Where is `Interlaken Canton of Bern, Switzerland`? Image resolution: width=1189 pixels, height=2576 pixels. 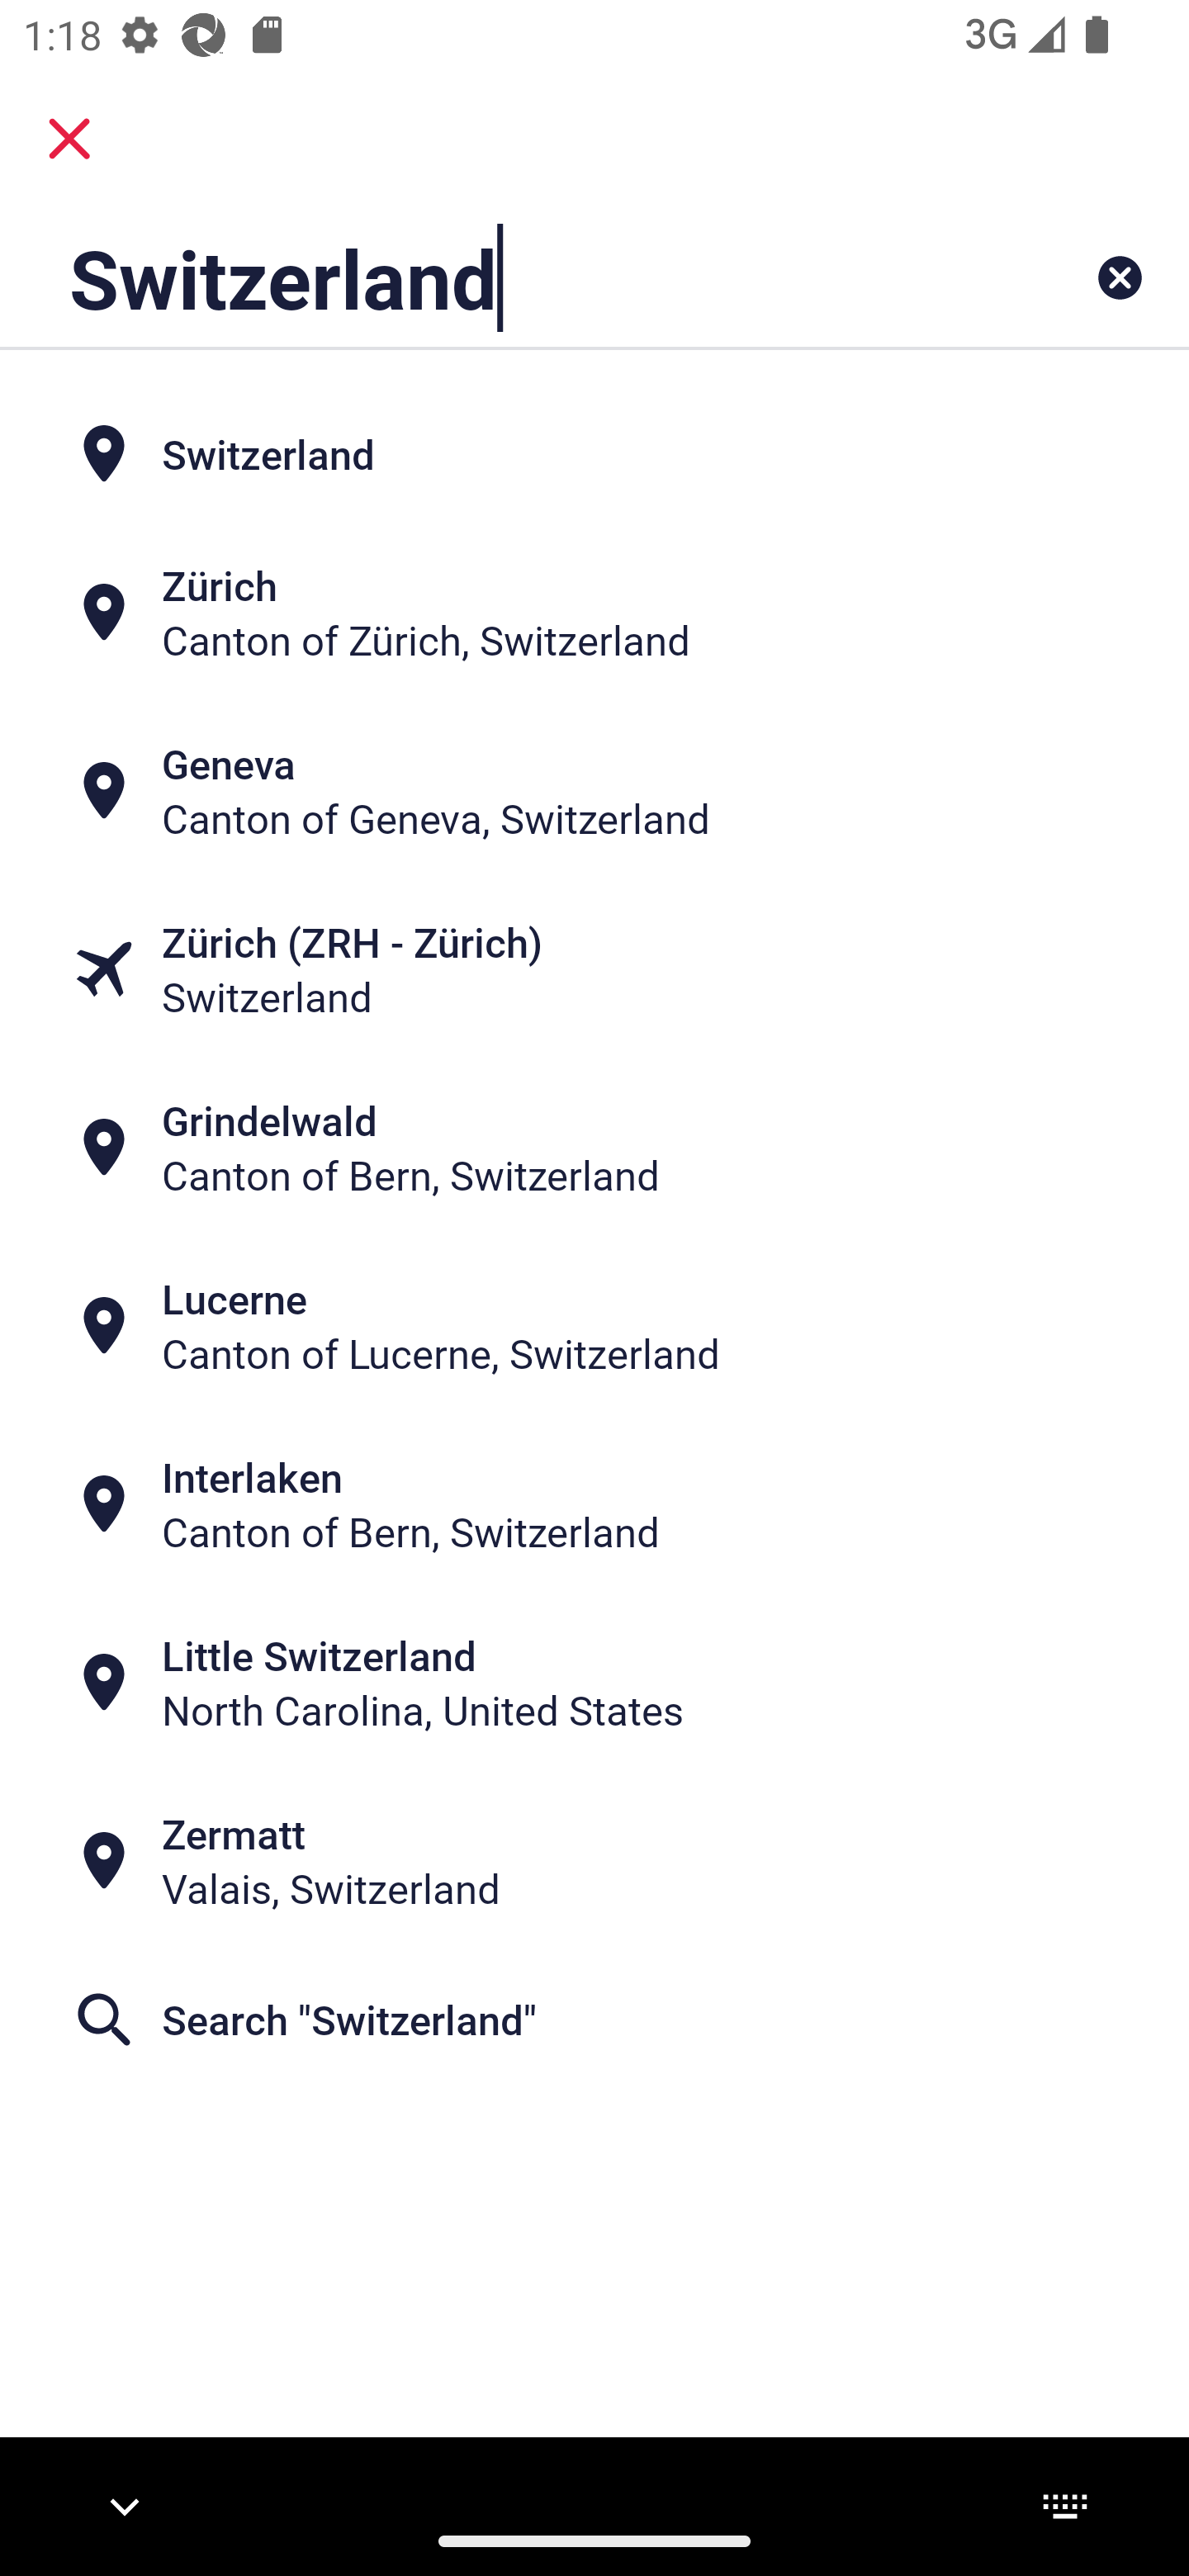 Interlaken Canton of Bern, Switzerland is located at coordinates (594, 1504).